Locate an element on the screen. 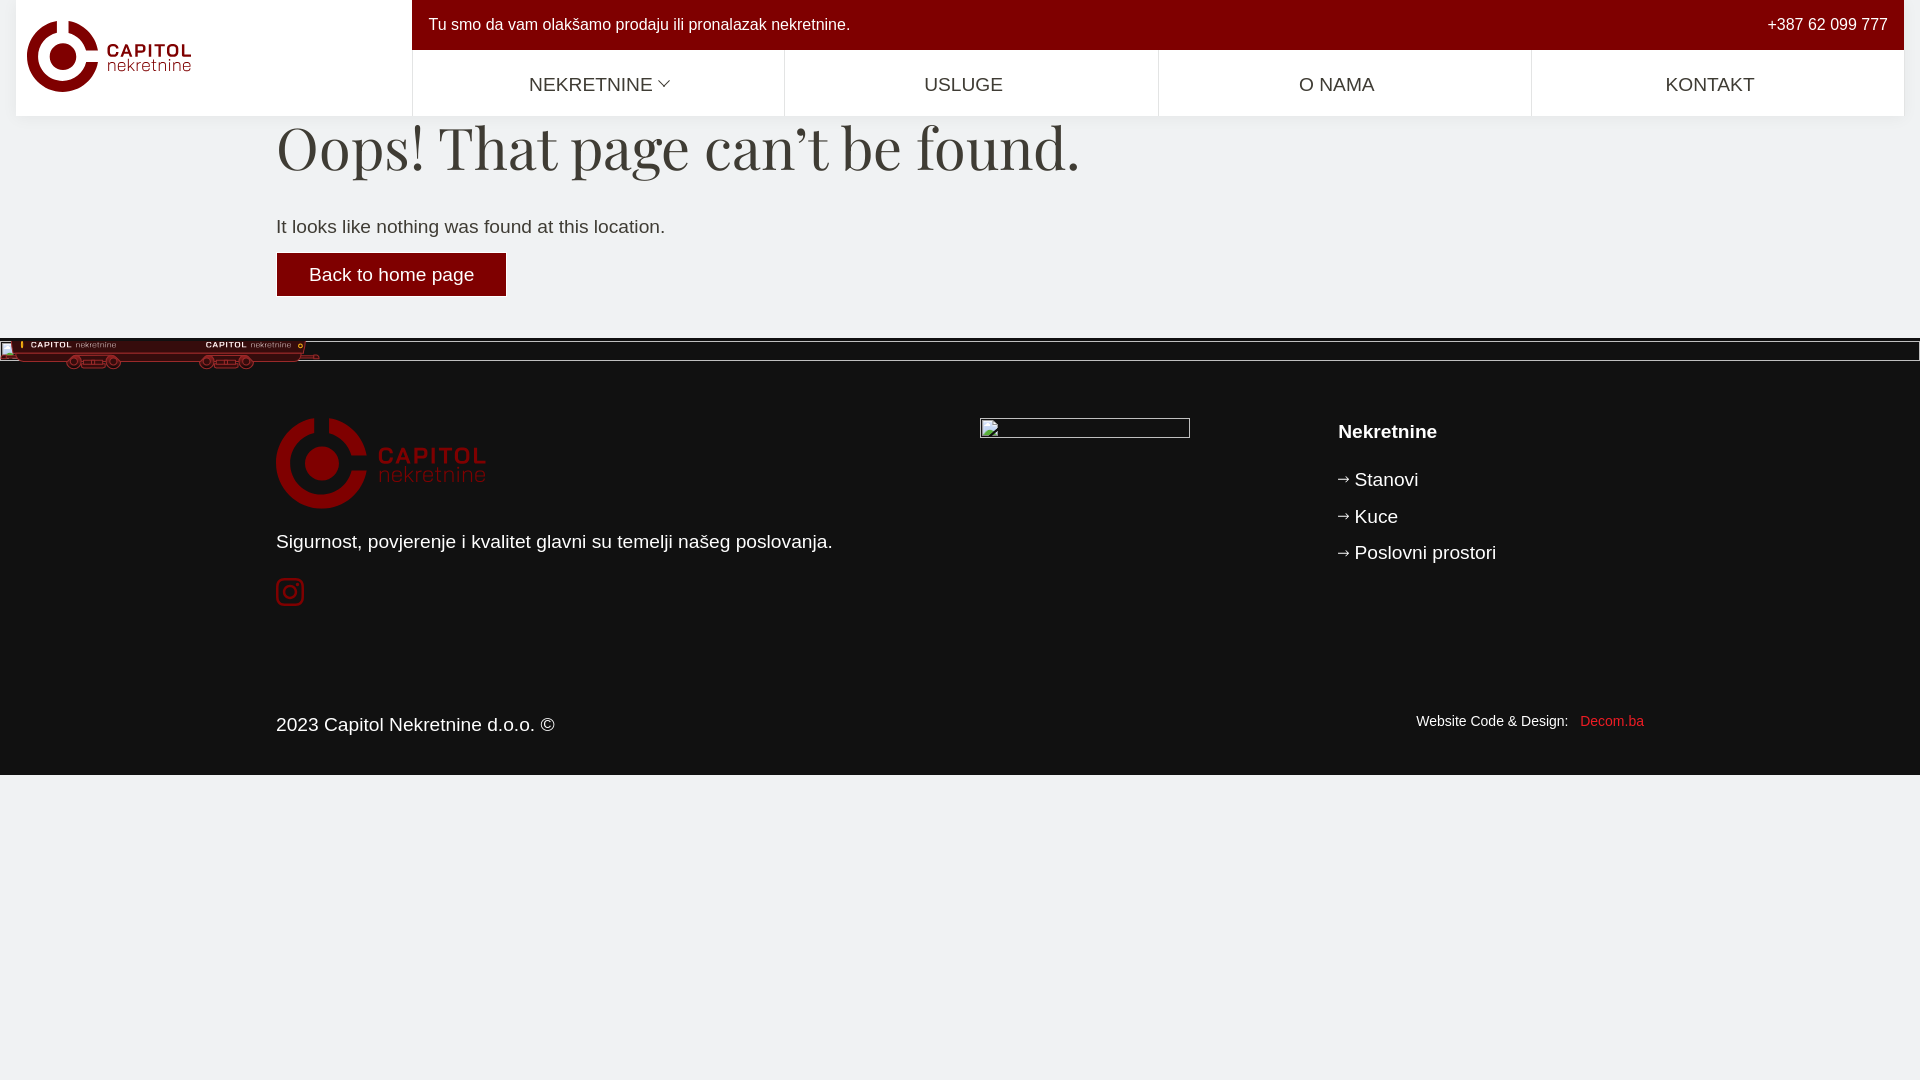 The height and width of the screenshot is (1080, 1920). O NAMA is located at coordinates (1345, 84).